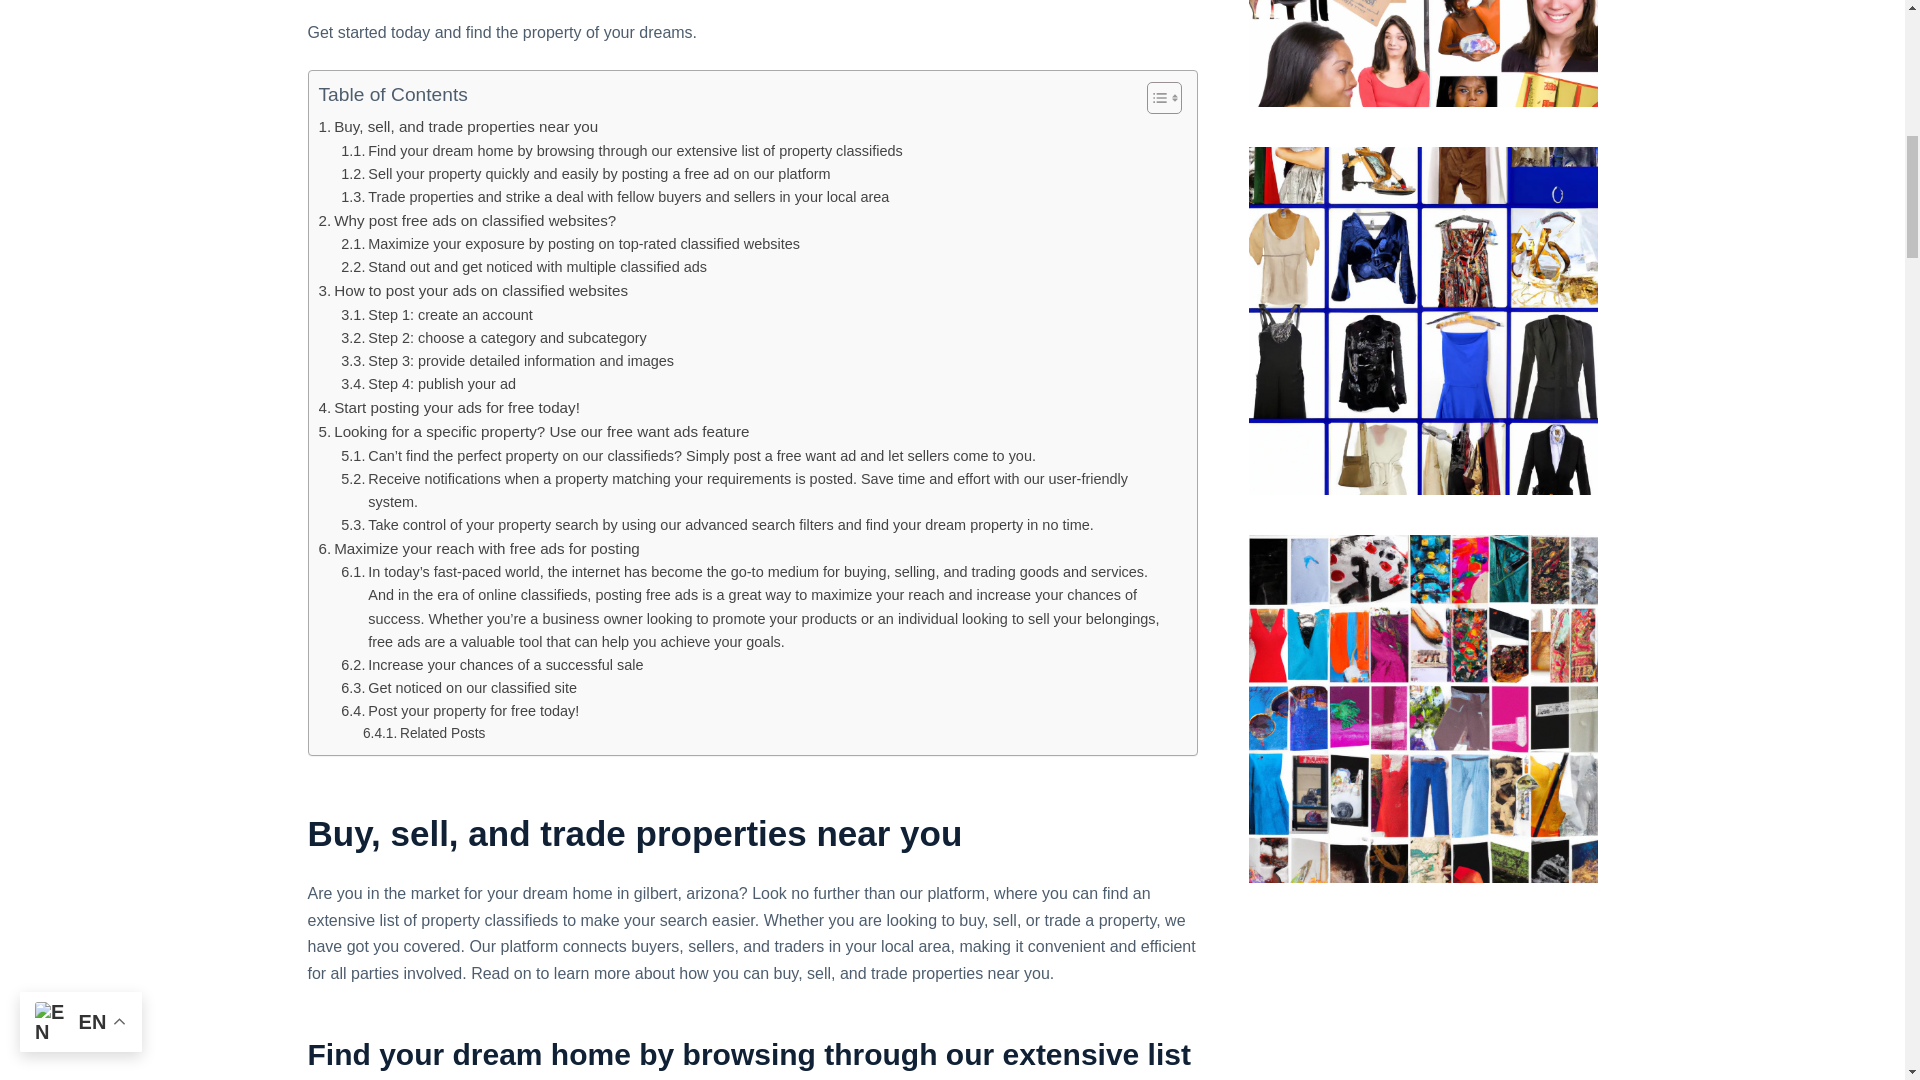 The image size is (1920, 1080). Describe the element at coordinates (507, 360) in the screenshot. I see `Step 3: provide detailed information and images` at that location.